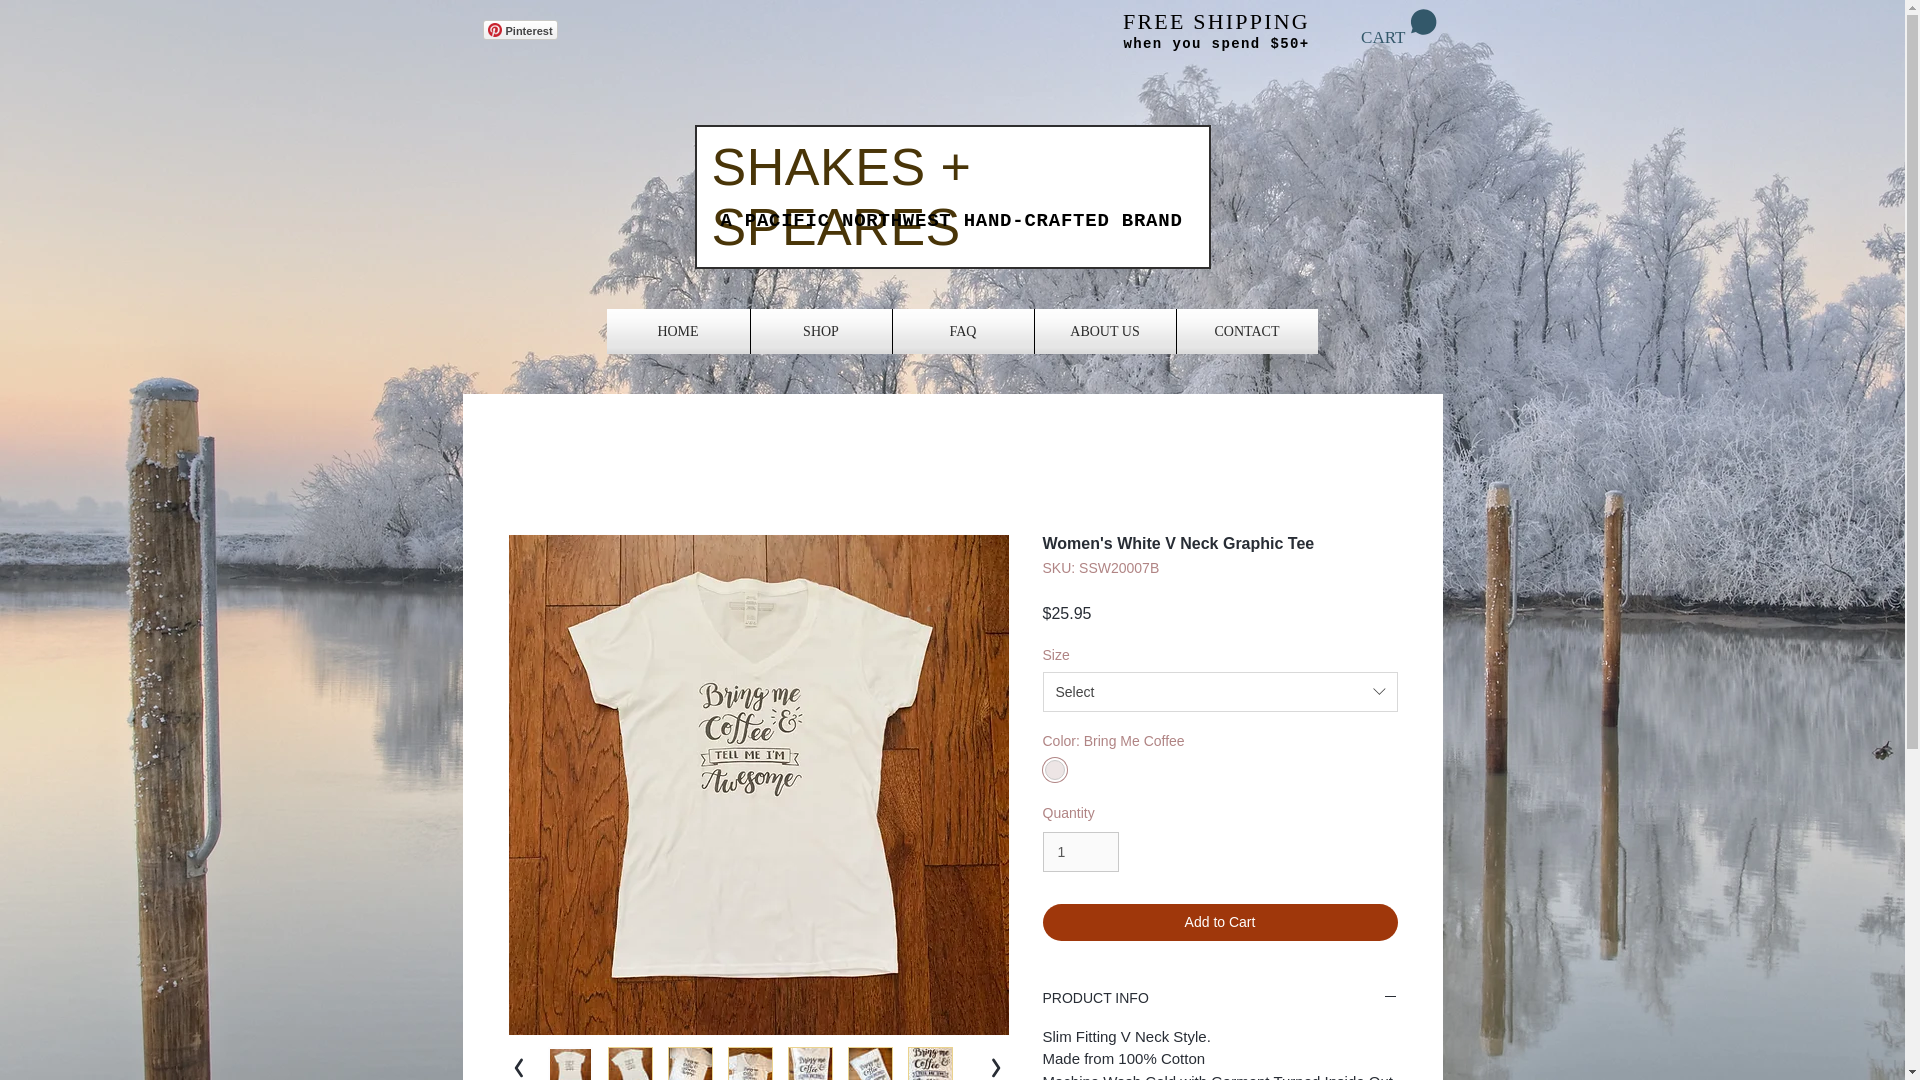 This screenshot has width=1920, height=1080. I want to click on Pinterest, so click(518, 30).